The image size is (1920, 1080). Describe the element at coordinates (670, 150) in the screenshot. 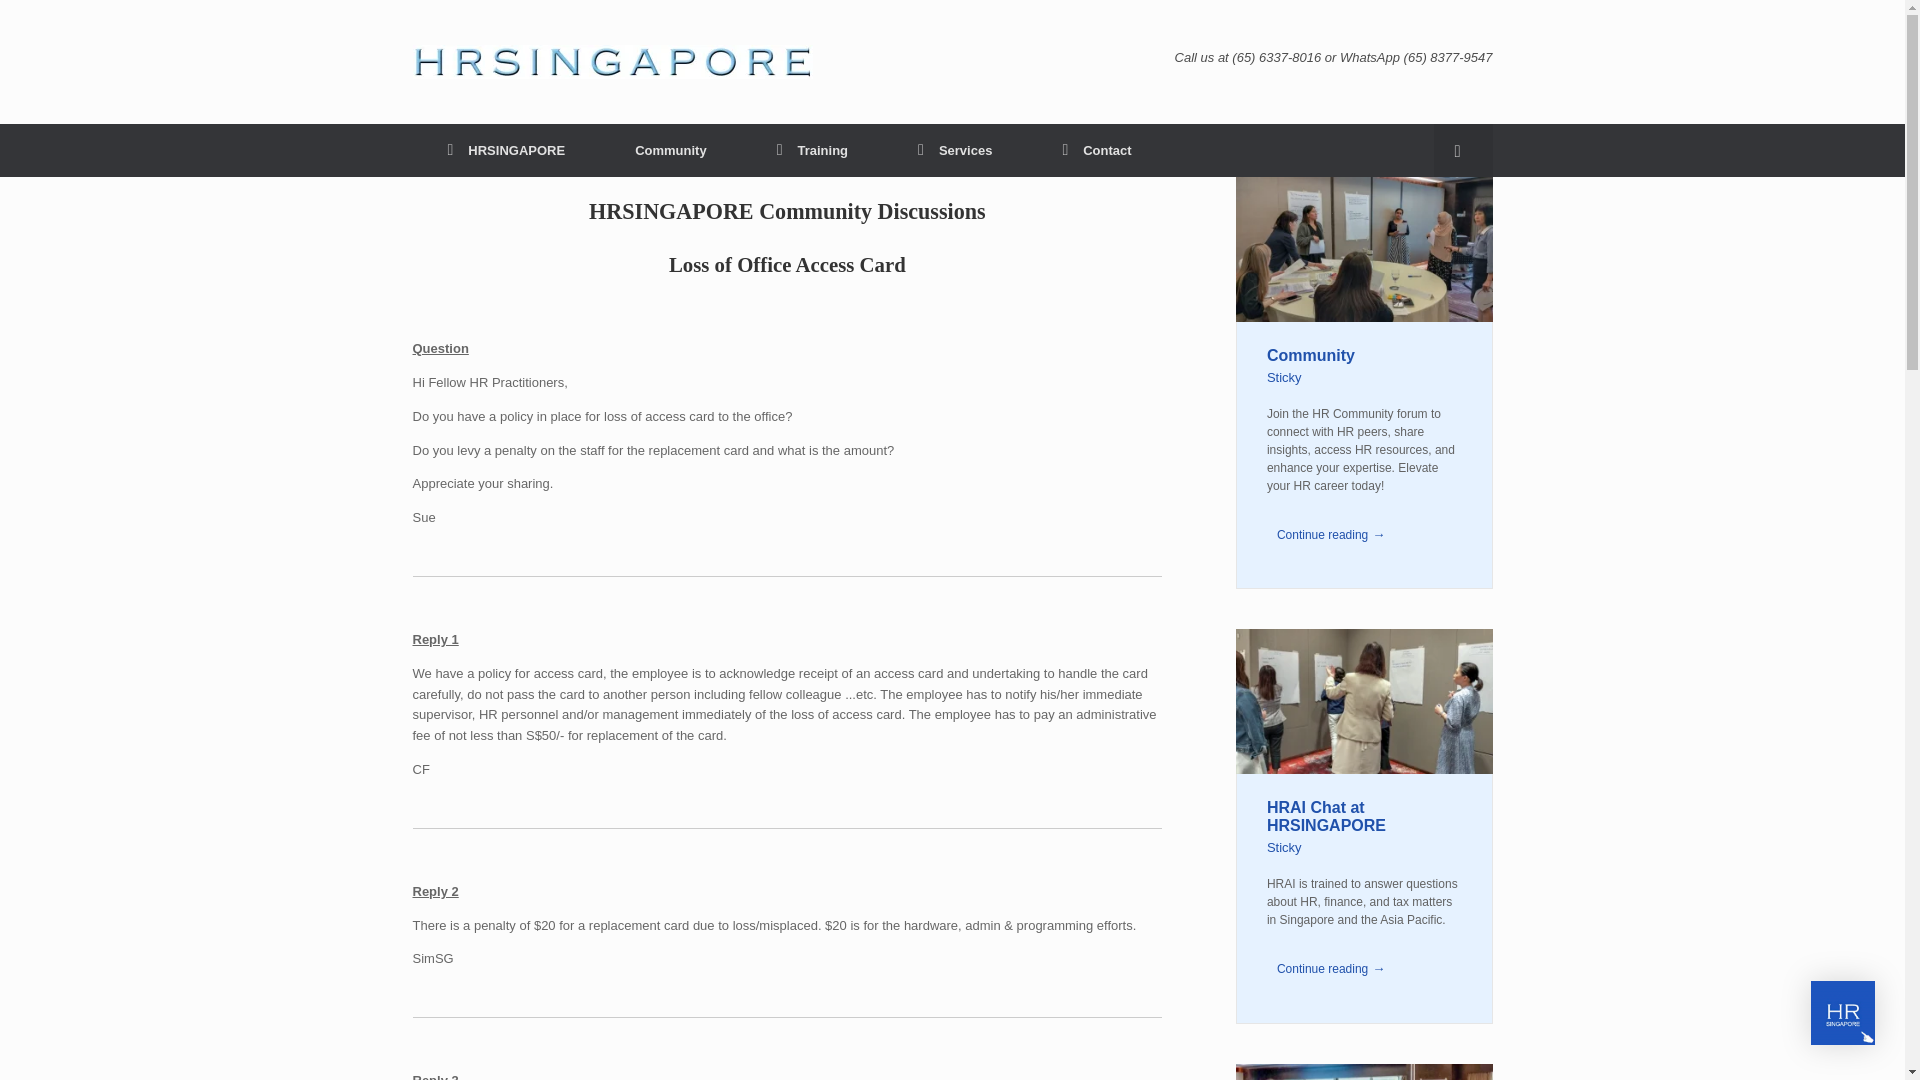

I see `Community` at that location.